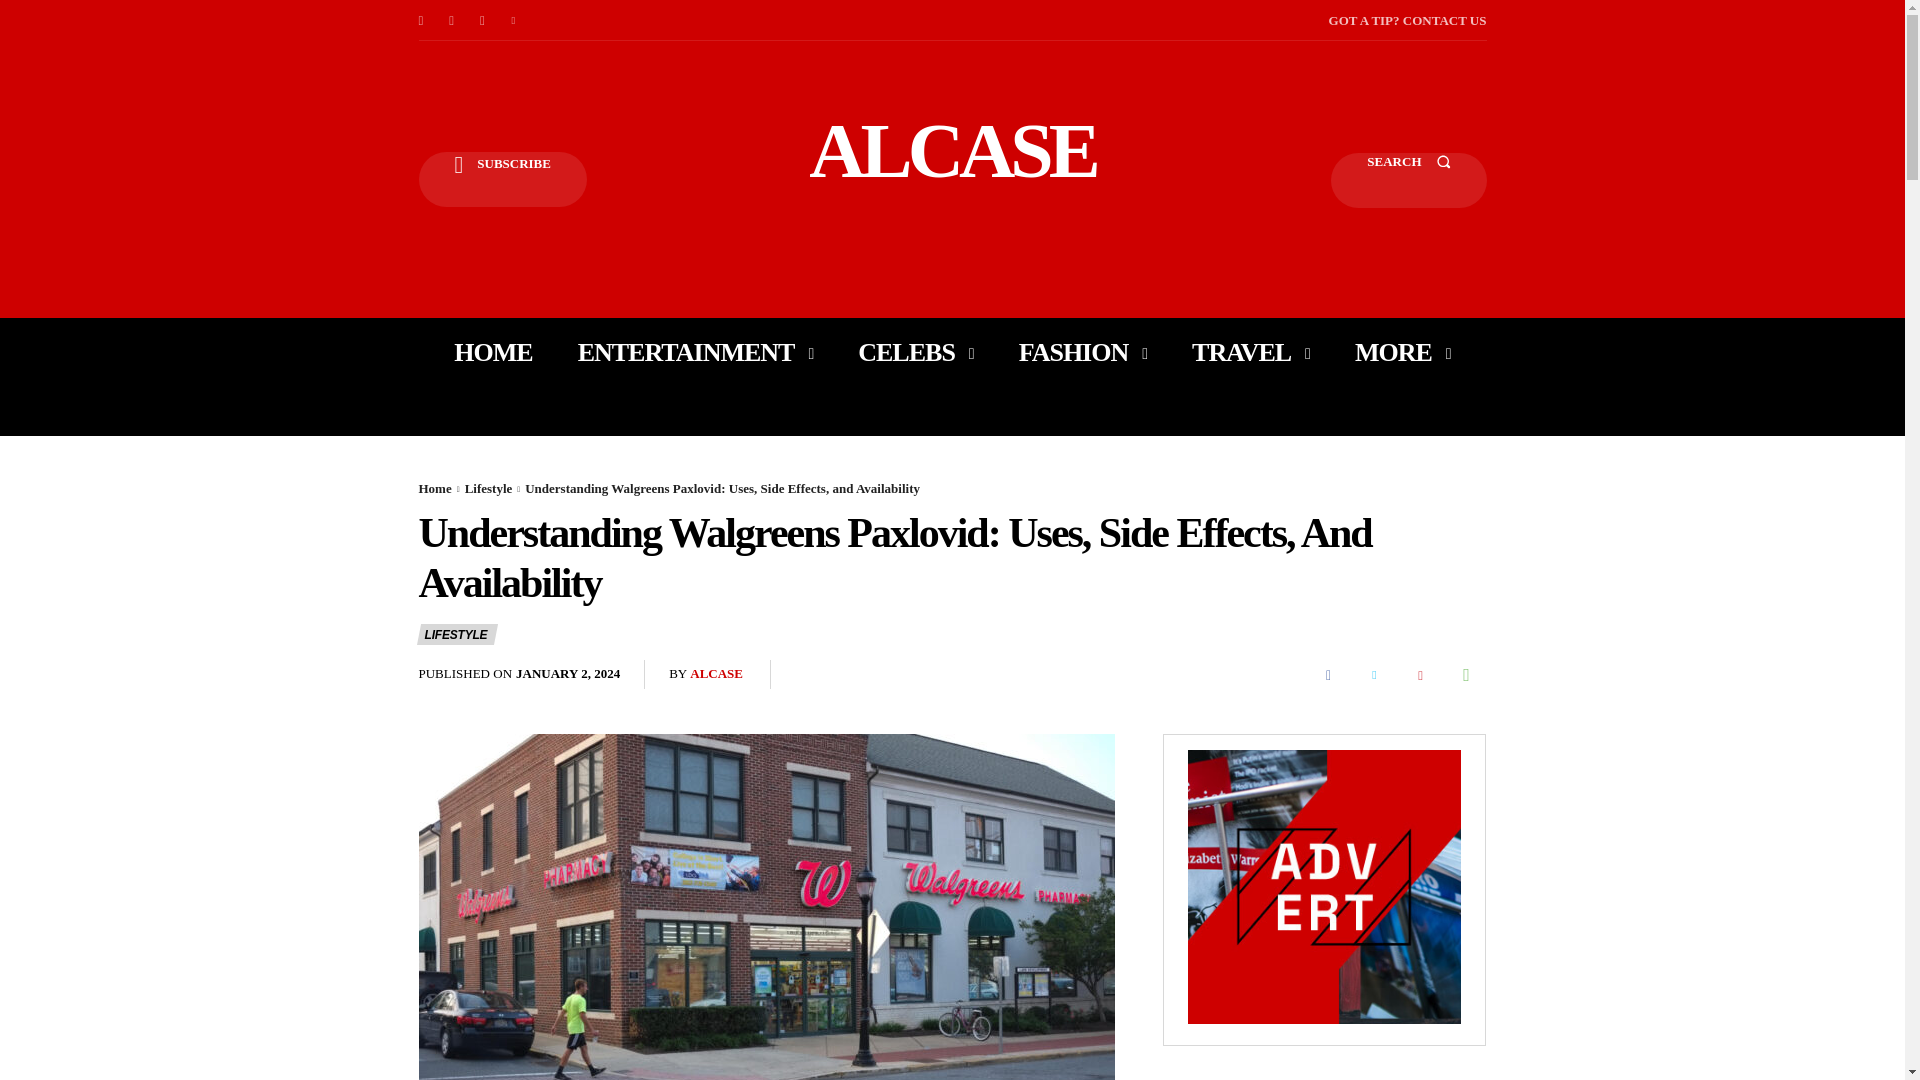 The height and width of the screenshot is (1080, 1920). What do you see at coordinates (1407, 20) in the screenshot?
I see `GOT A TIP? CONTACT US` at bounding box center [1407, 20].